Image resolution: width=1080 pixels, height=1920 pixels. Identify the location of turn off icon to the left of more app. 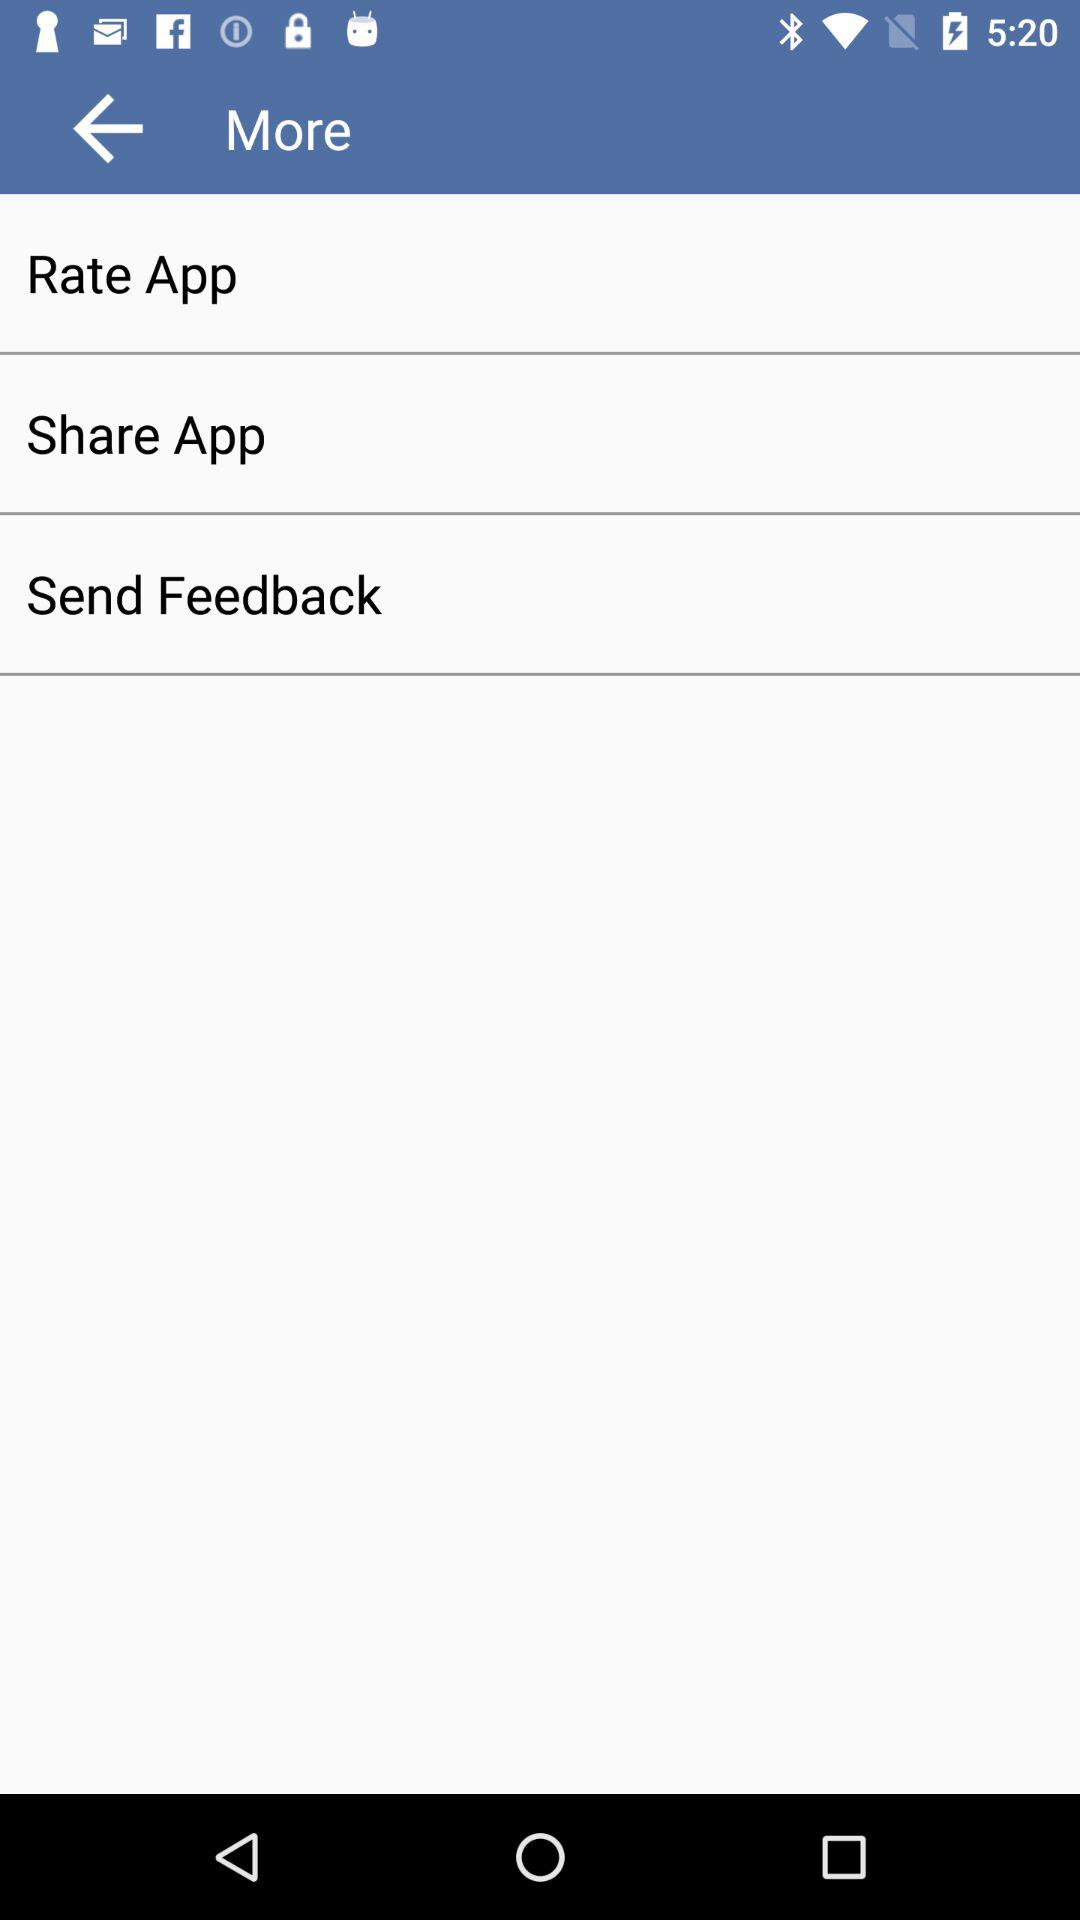
(108, 128).